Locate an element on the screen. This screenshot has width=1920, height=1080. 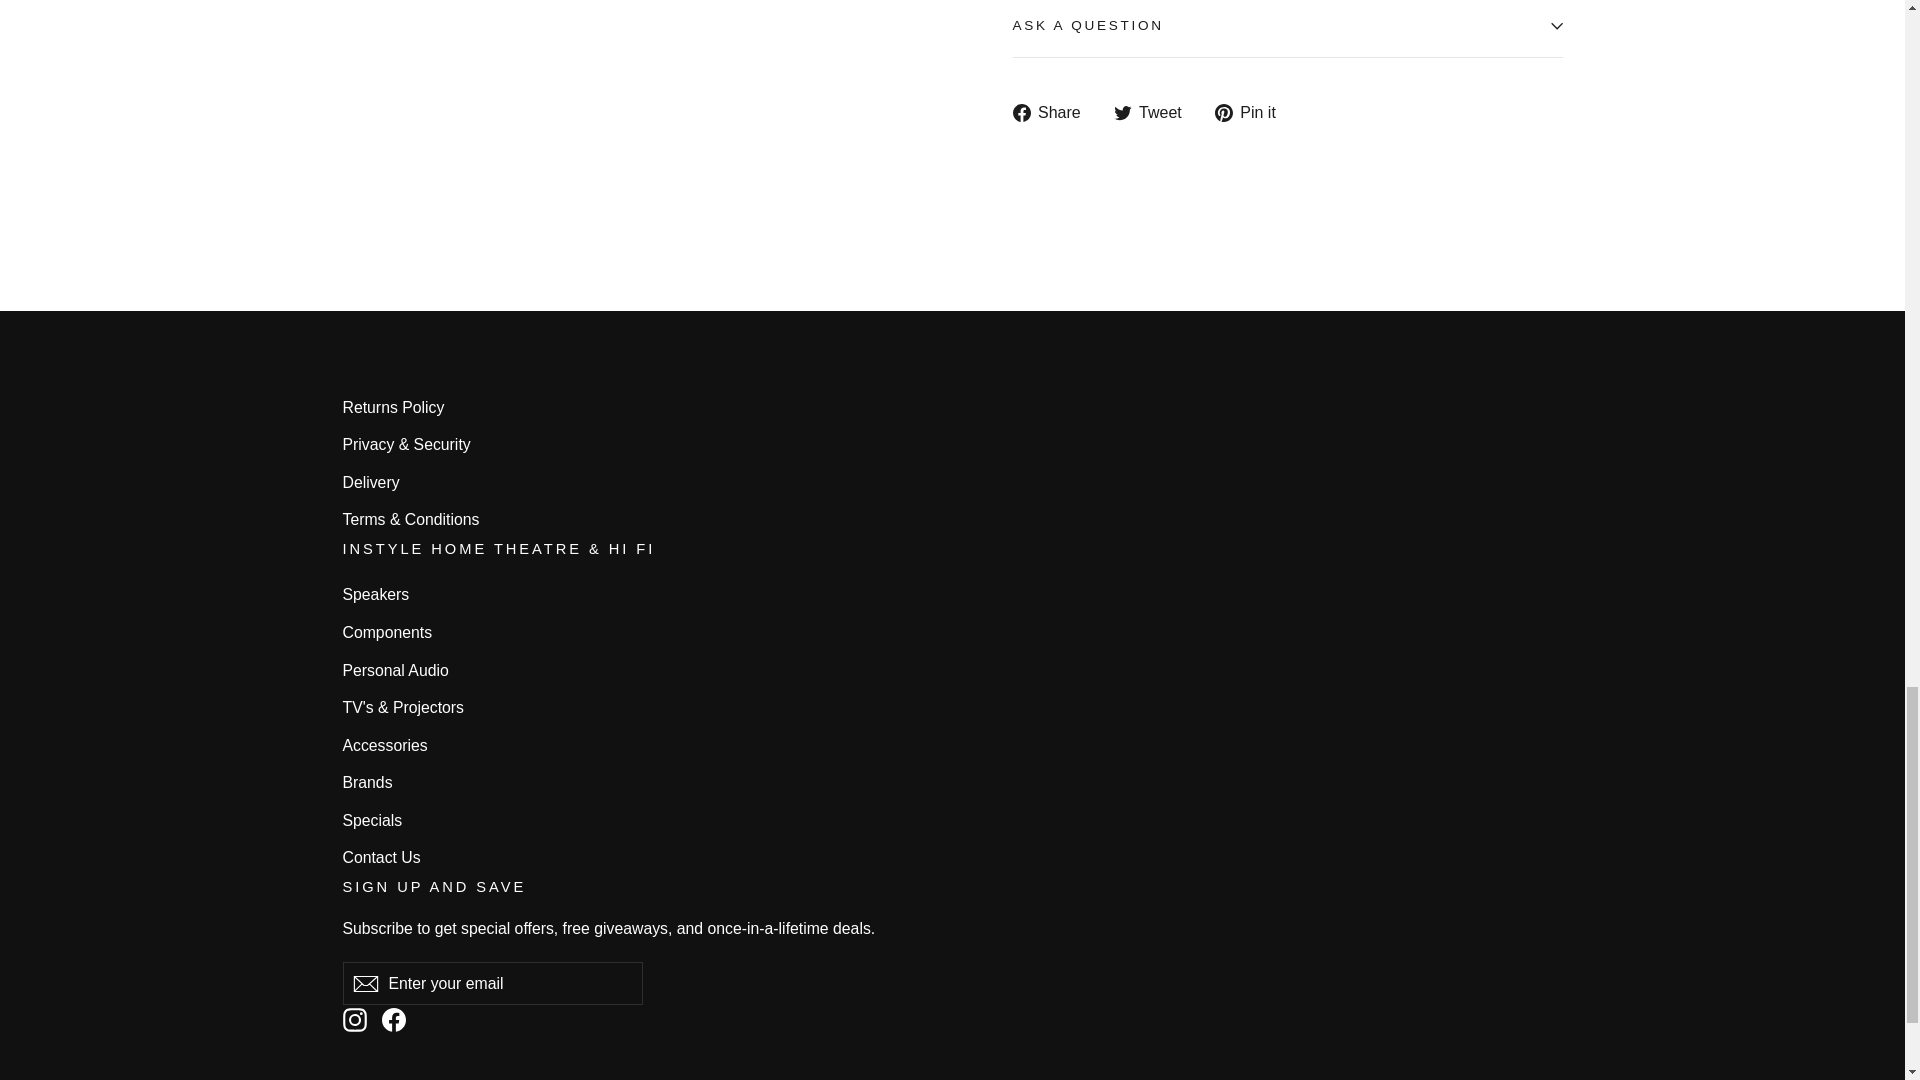
Tweet on Twitter is located at coordinates (1154, 112).